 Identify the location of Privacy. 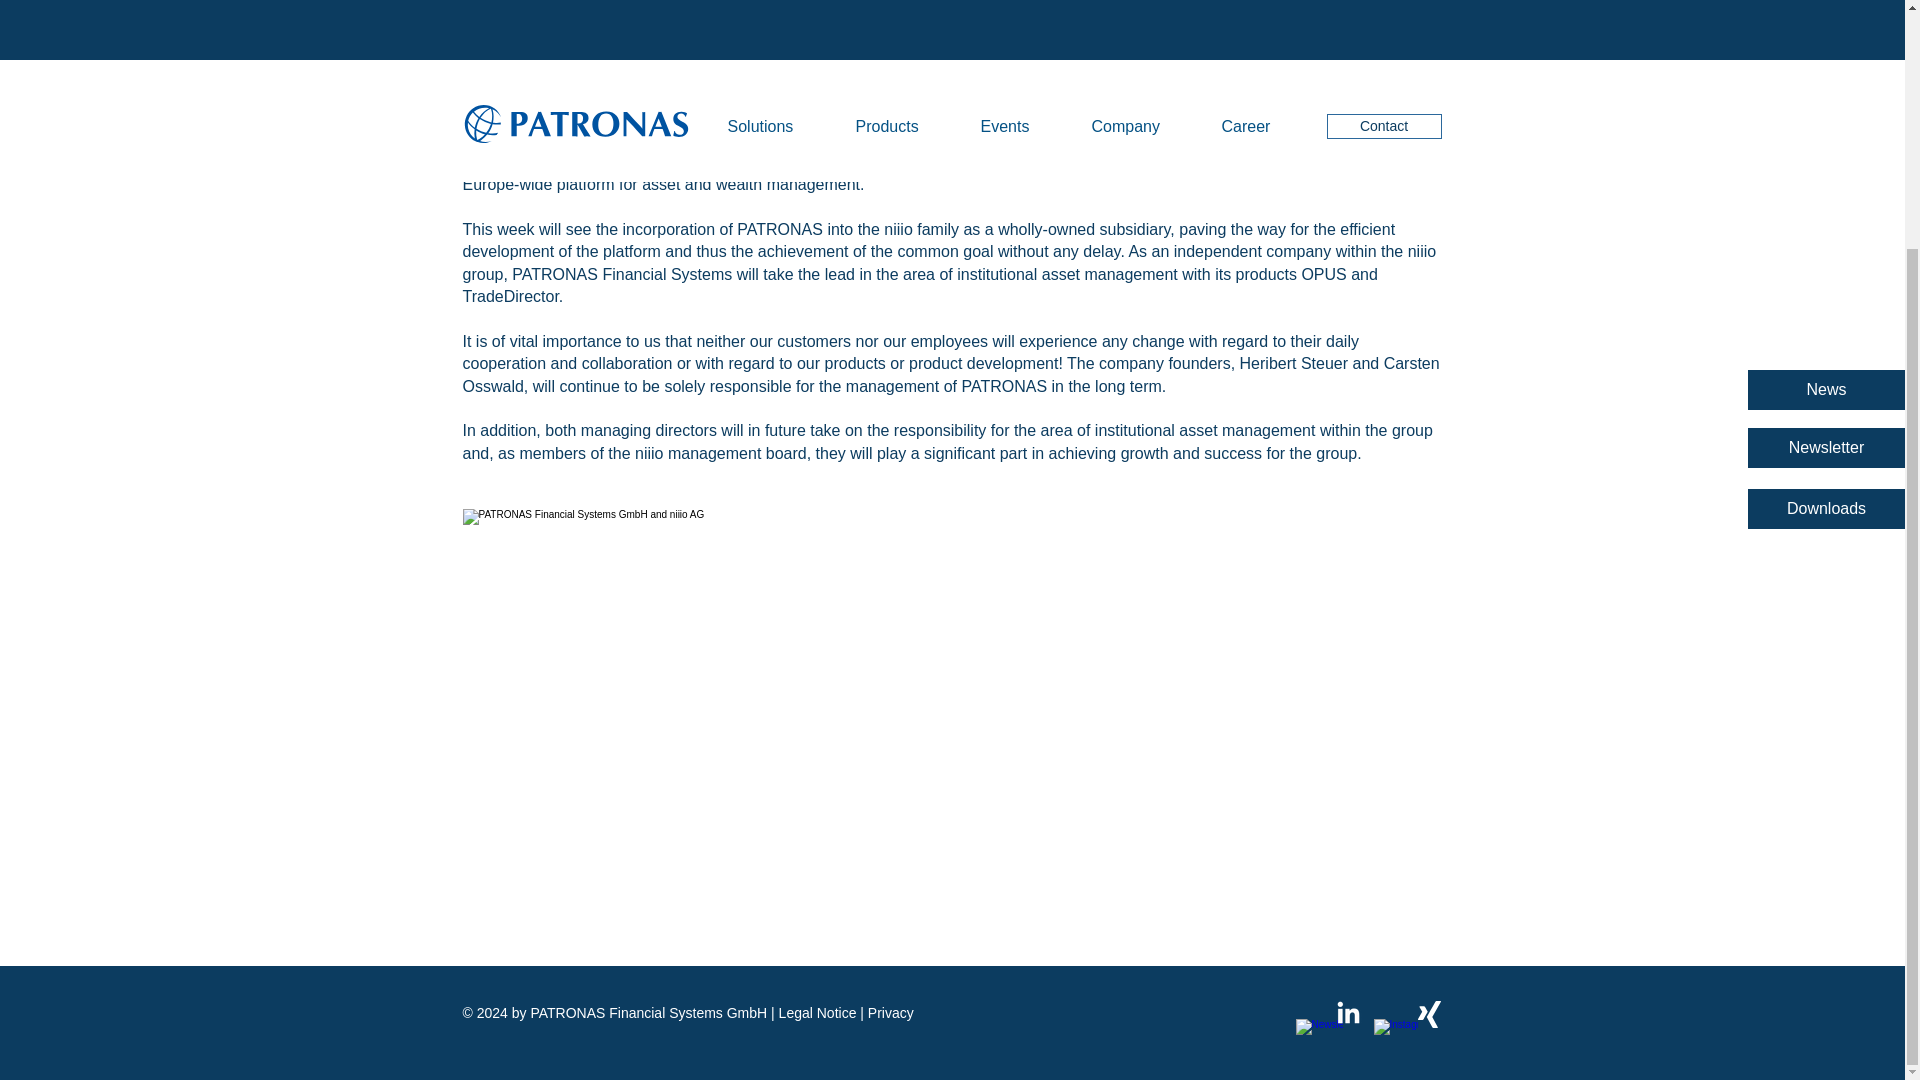
(890, 1012).